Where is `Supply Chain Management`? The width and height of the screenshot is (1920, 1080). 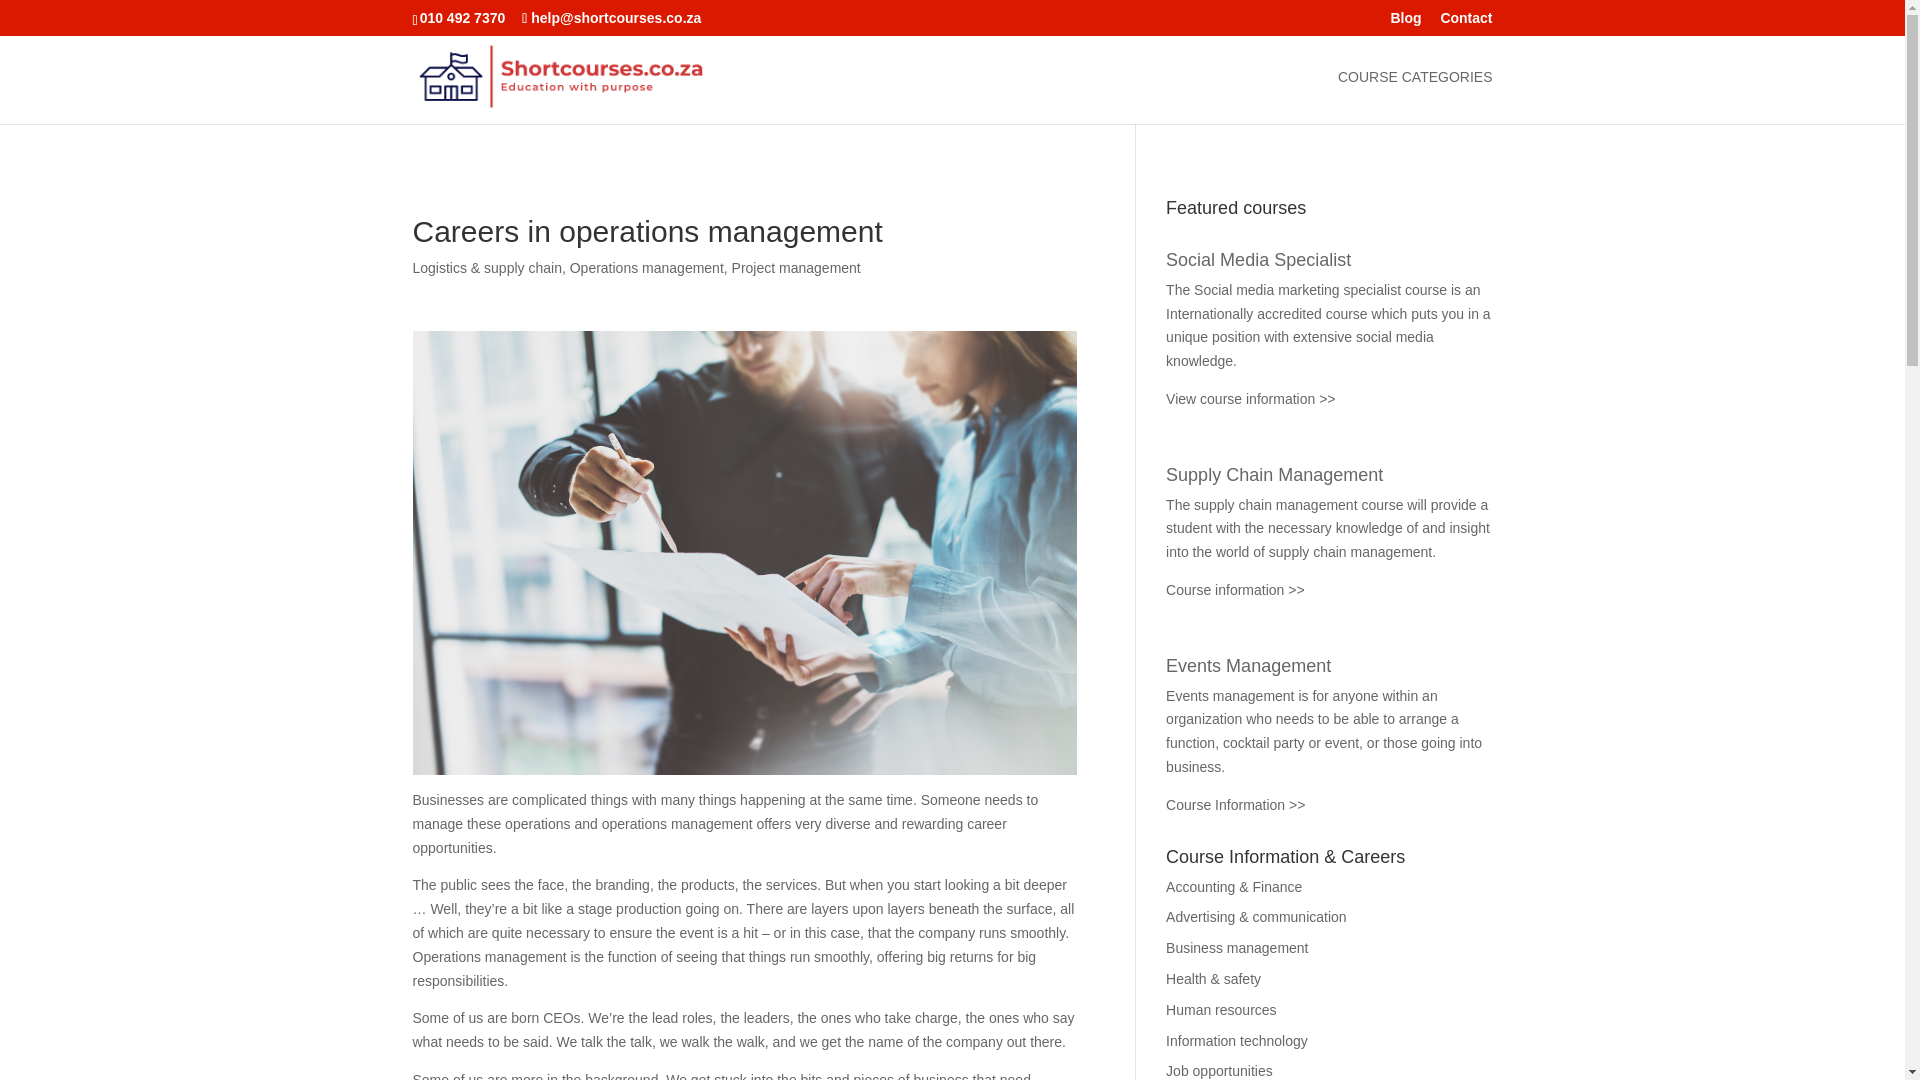
Supply Chain Management is located at coordinates (1274, 474).